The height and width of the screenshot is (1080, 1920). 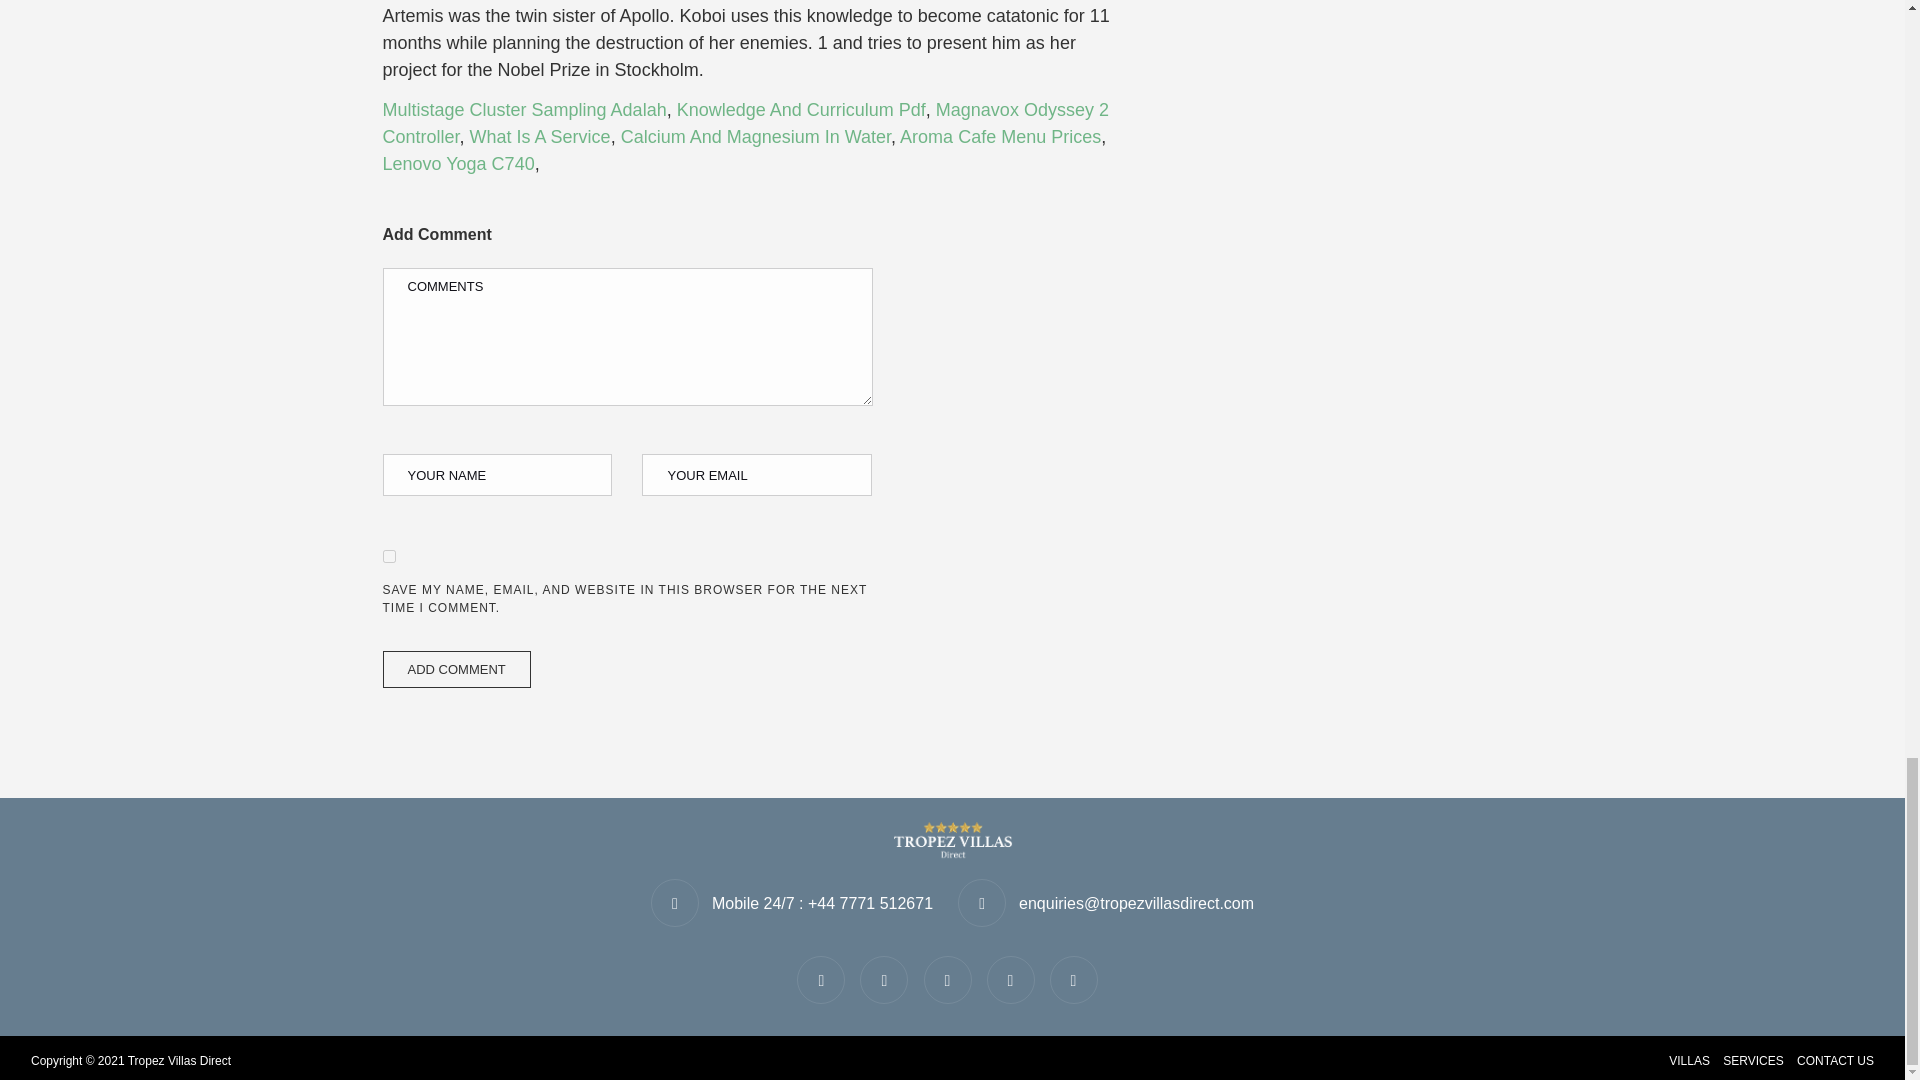 What do you see at coordinates (801, 110) in the screenshot?
I see `Knowledge And Curriculum Pdf` at bounding box center [801, 110].